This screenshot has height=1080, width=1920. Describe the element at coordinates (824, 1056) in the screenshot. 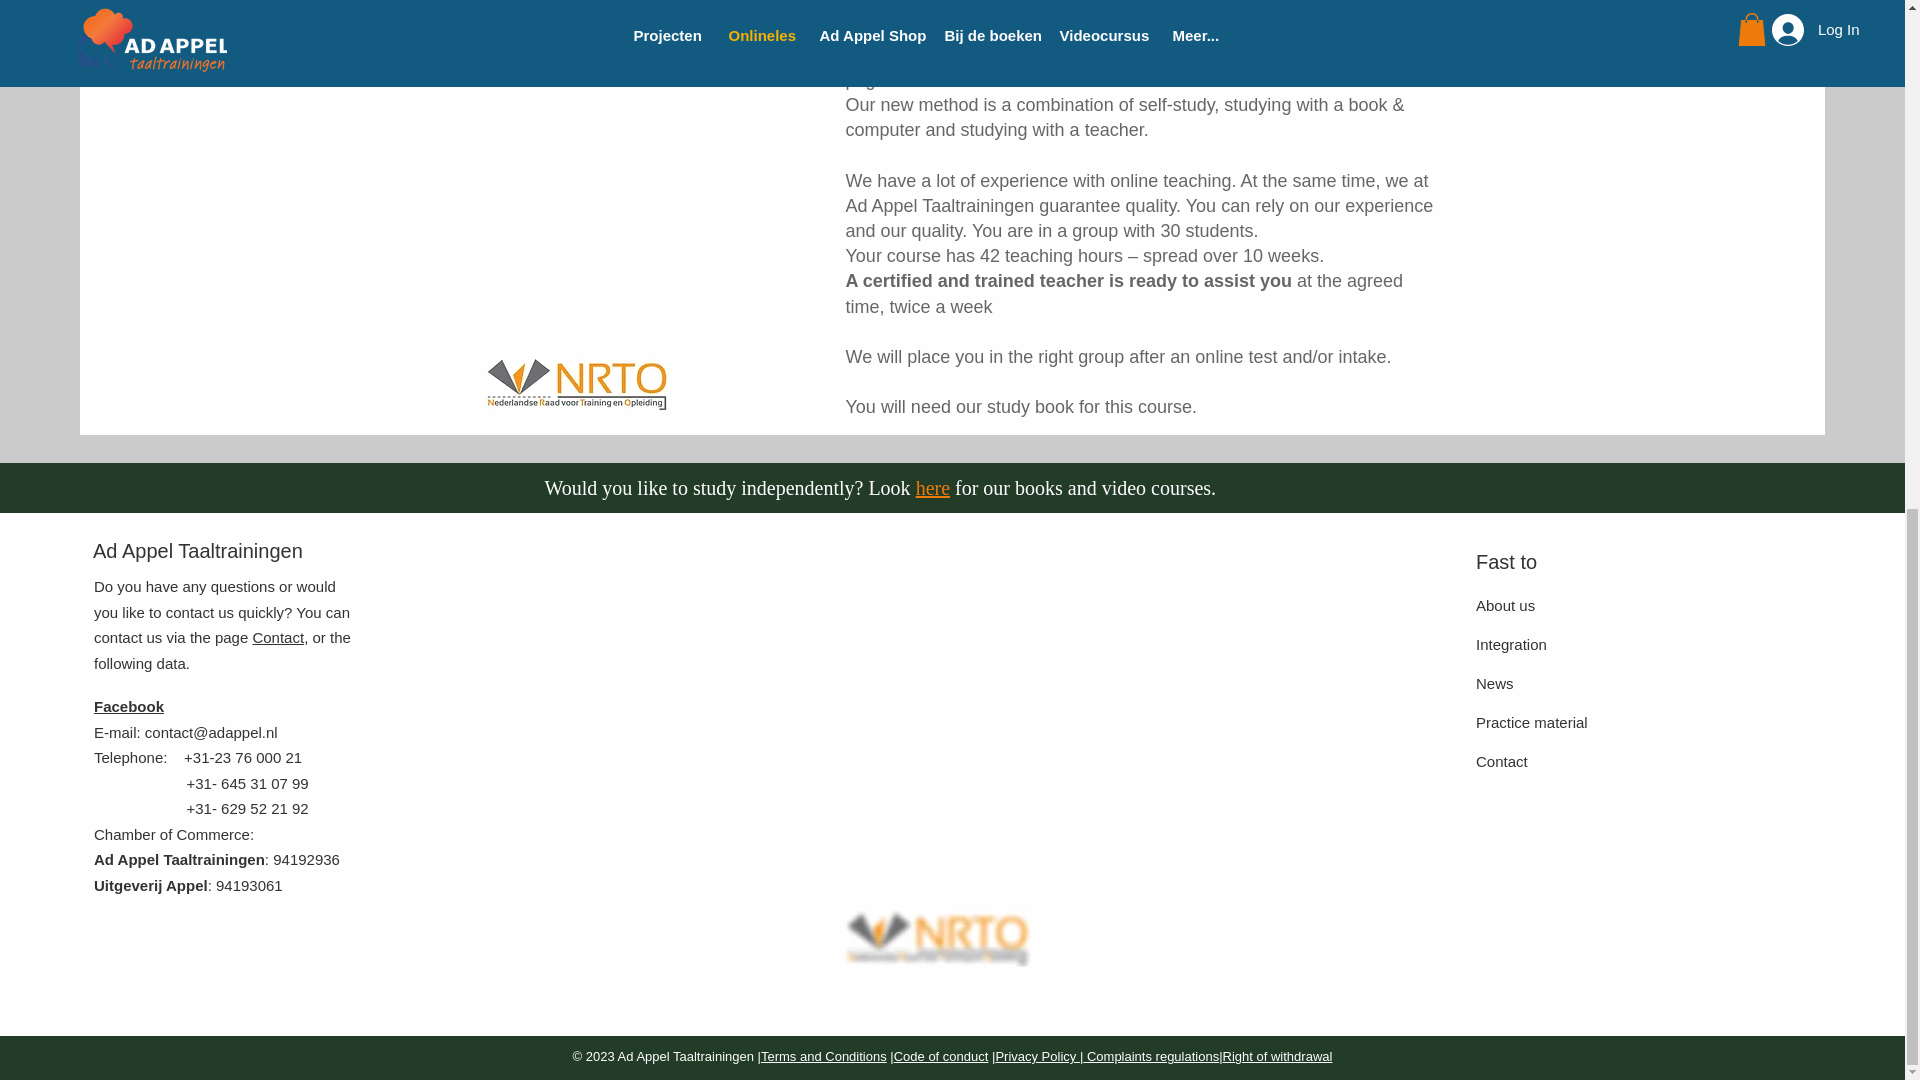

I see `Terms and Conditions` at that location.